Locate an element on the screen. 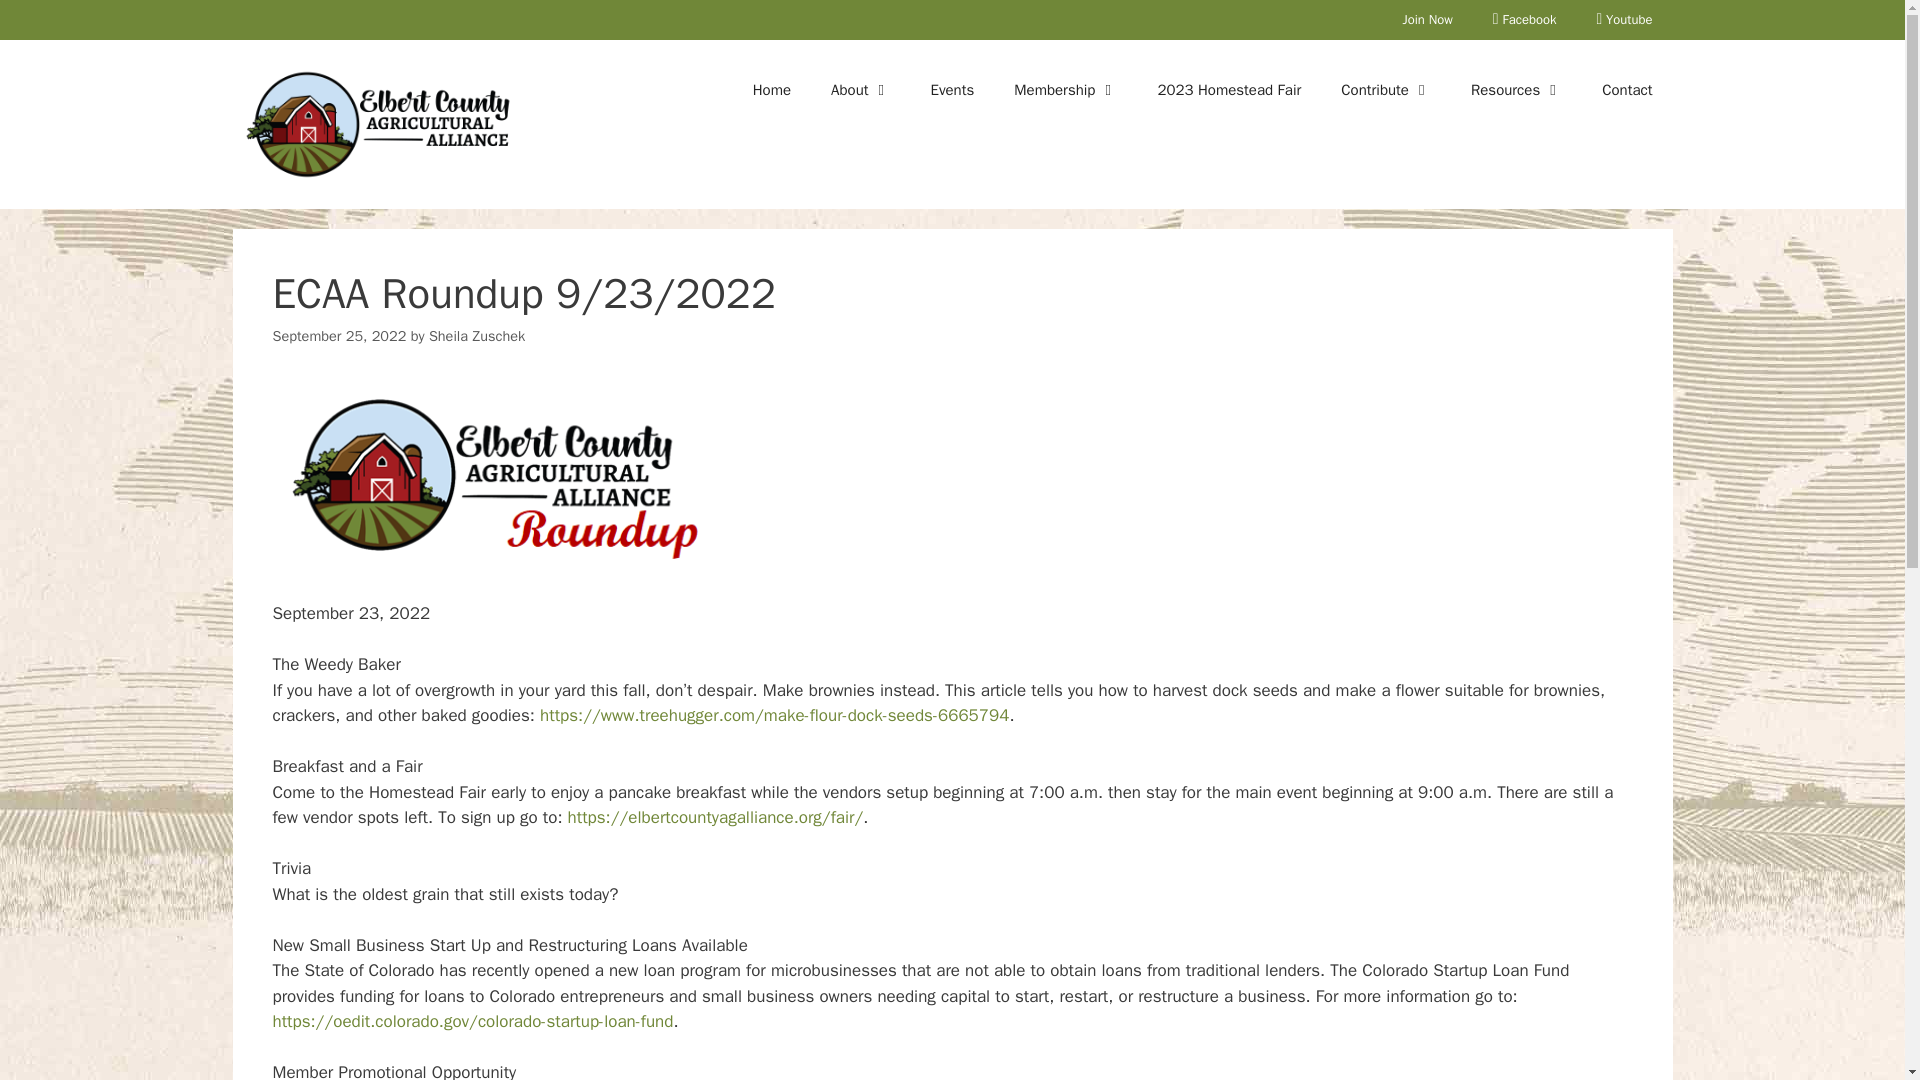 Image resolution: width=1920 pixels, height=1080 pixels. Home is located at coordinates (772, 90).